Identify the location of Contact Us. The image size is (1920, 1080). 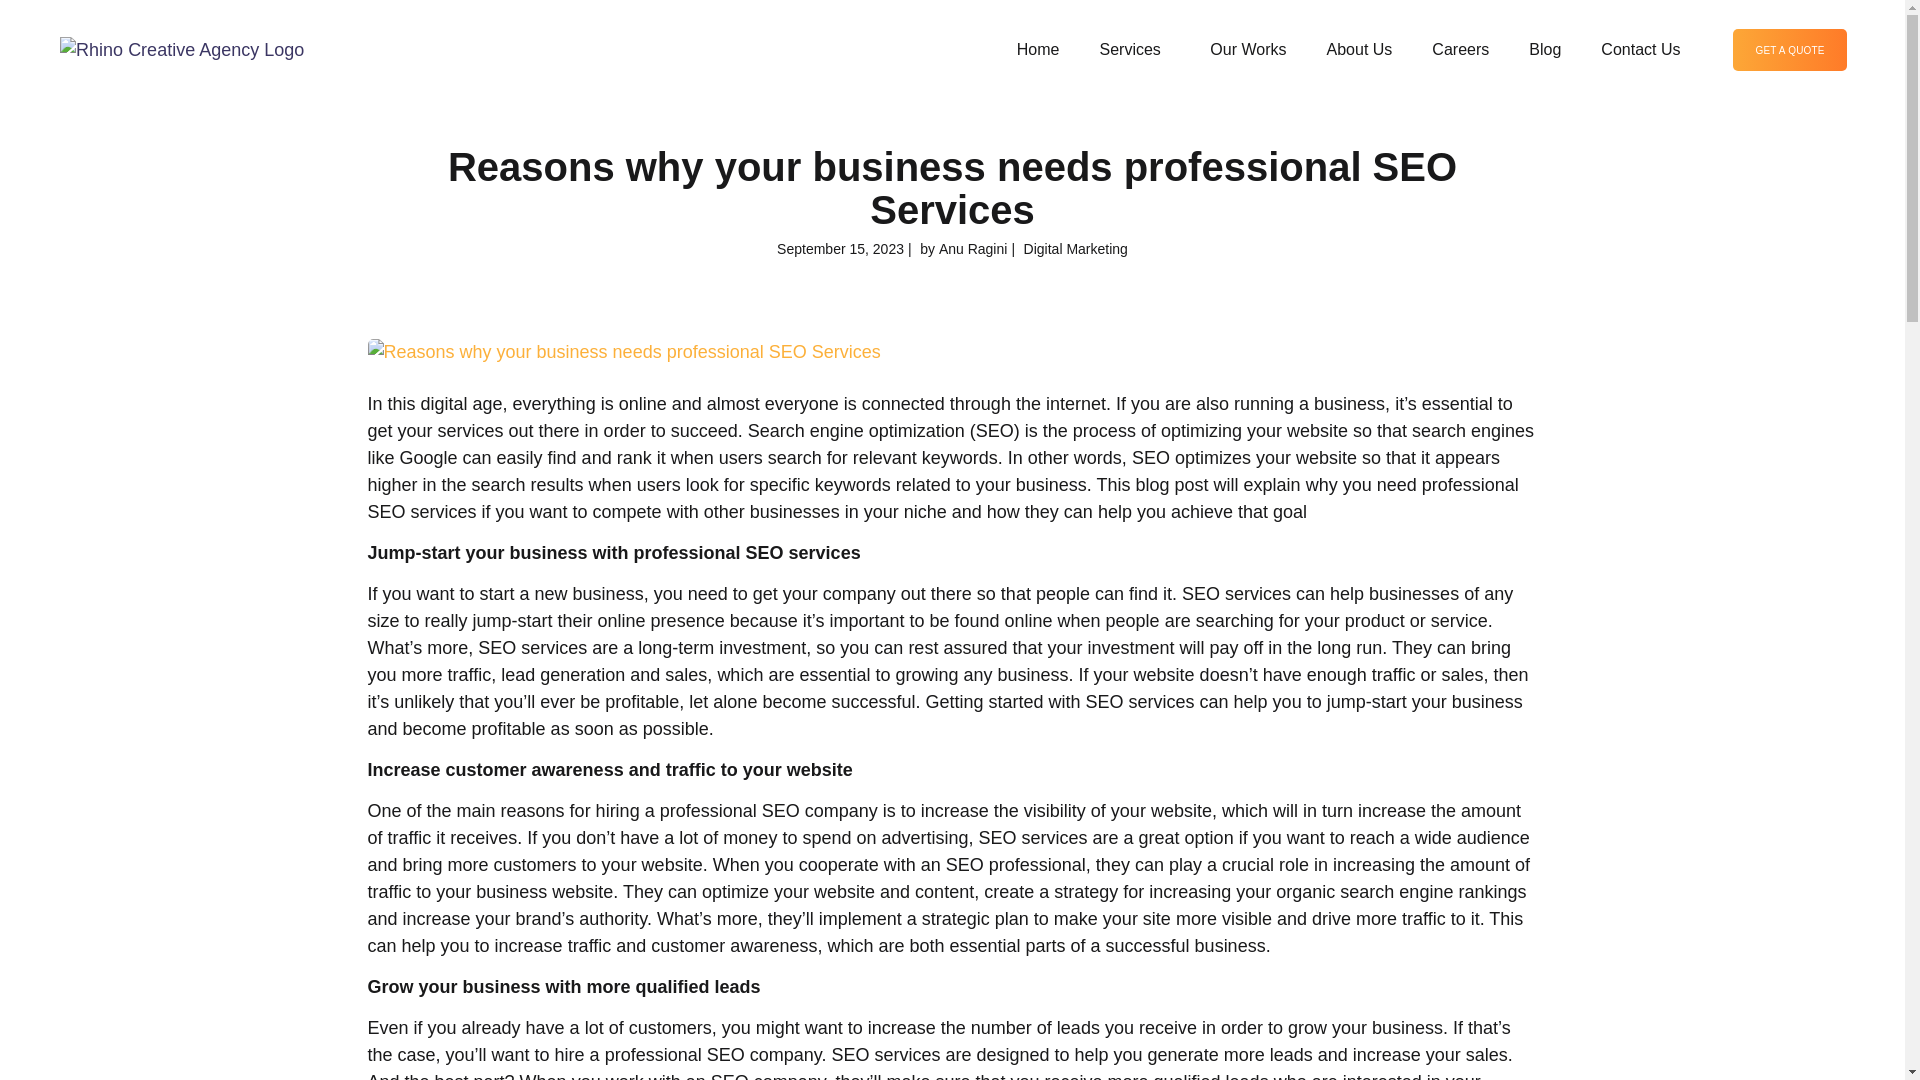
(1640, 49).